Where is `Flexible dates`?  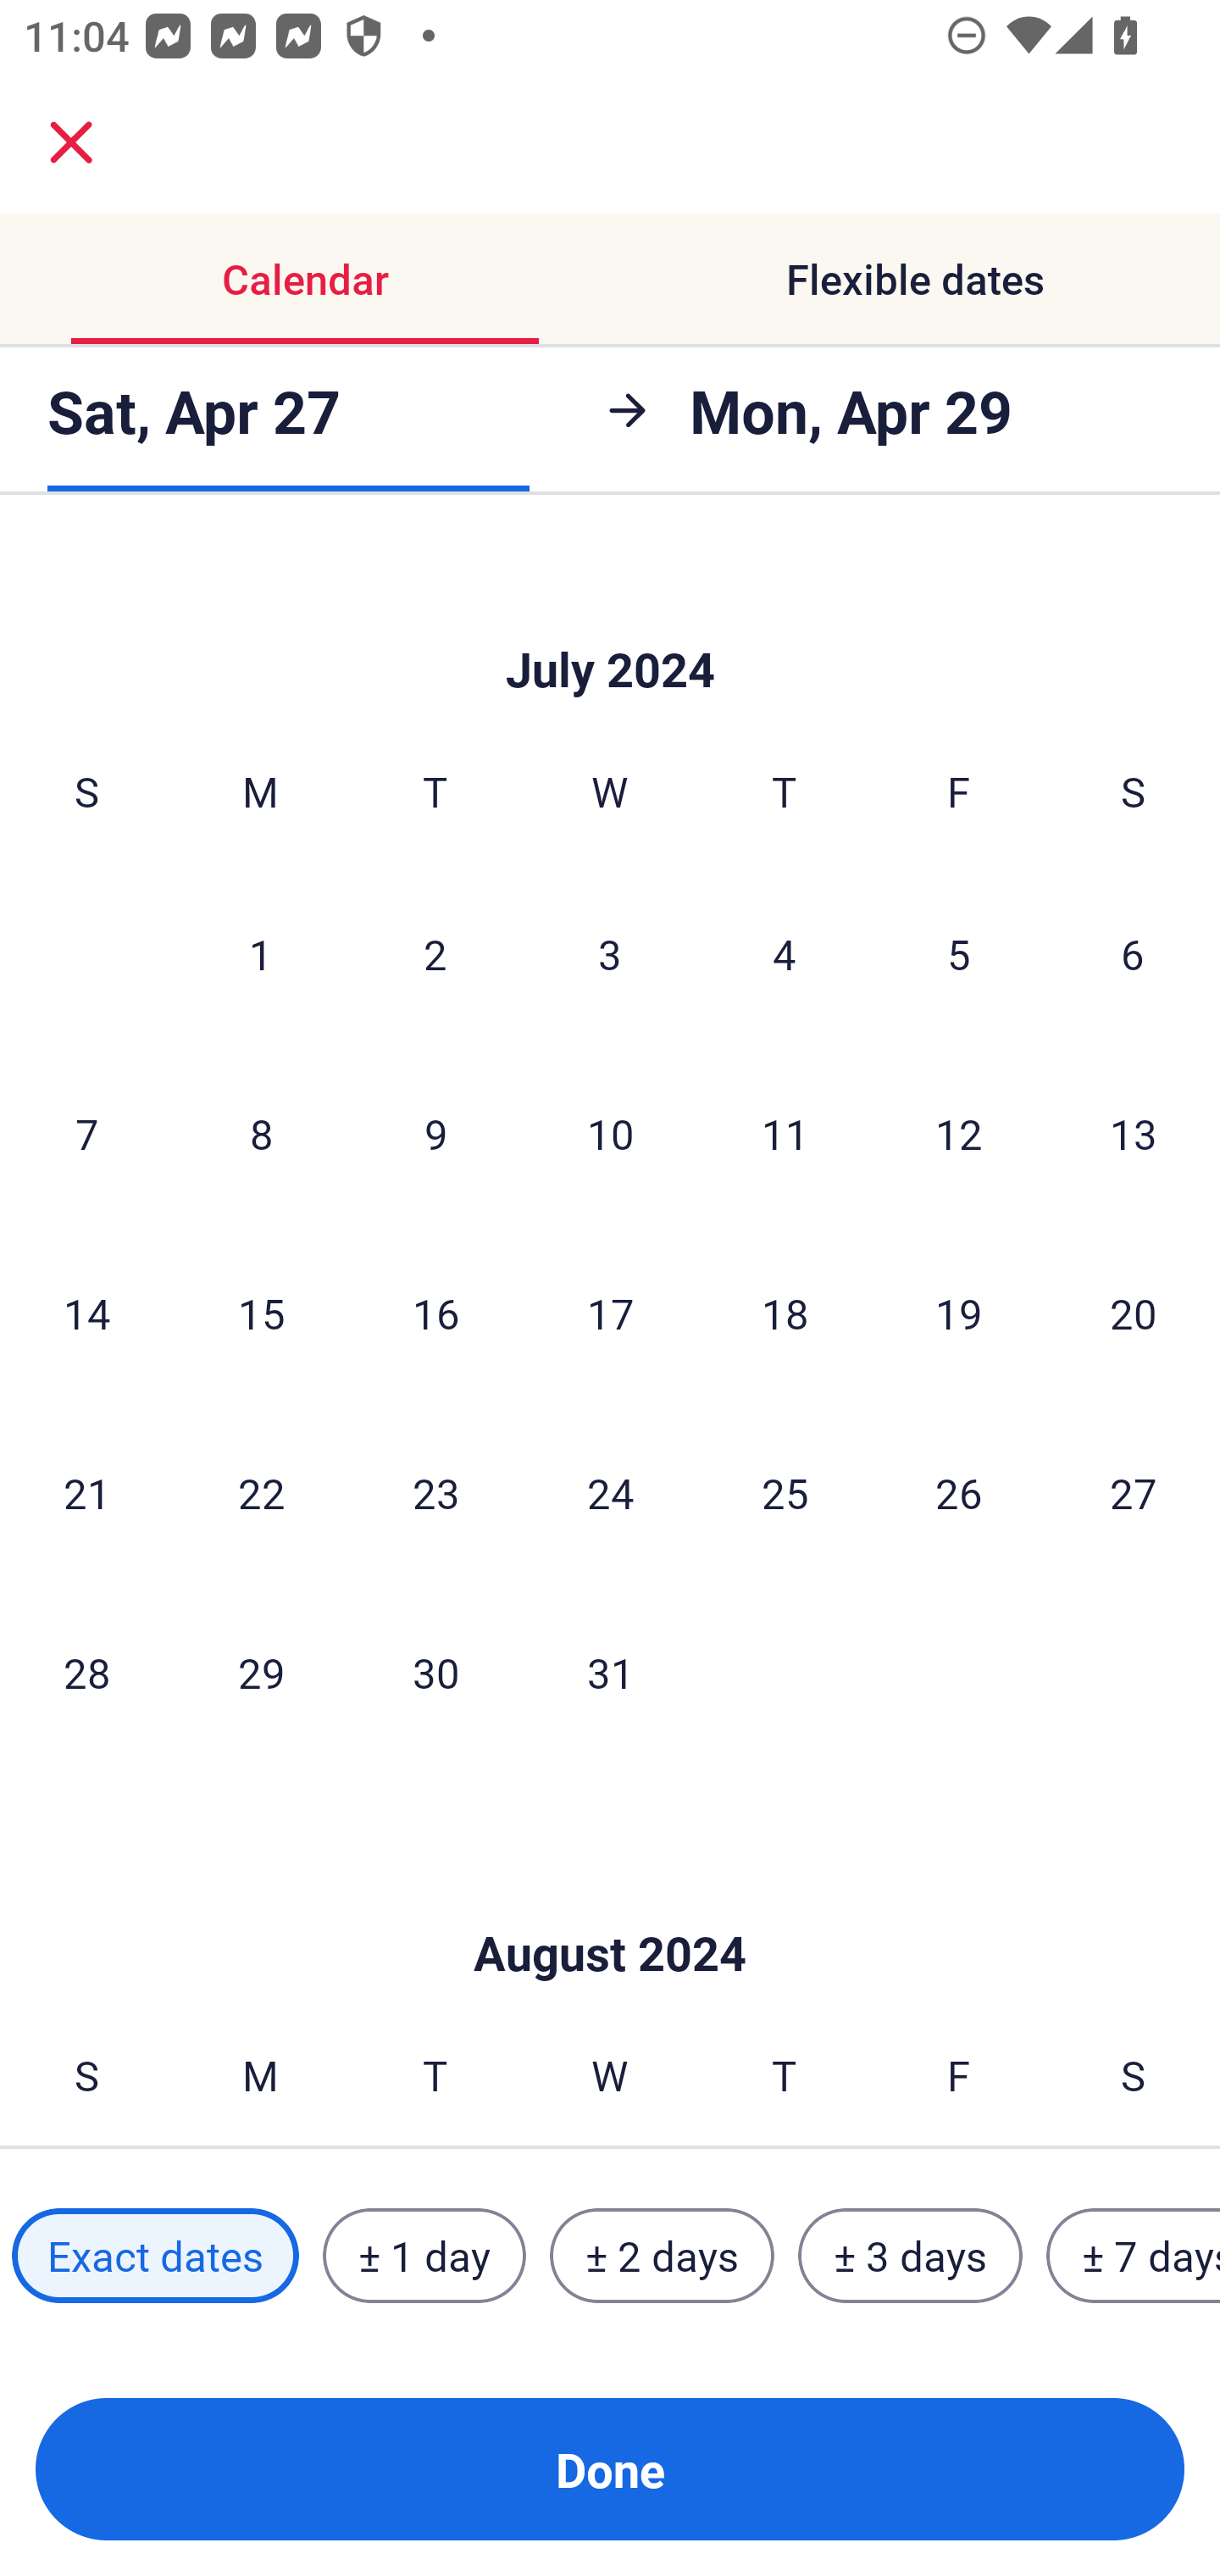
Flexible dates is located at coordinates (915, 280).